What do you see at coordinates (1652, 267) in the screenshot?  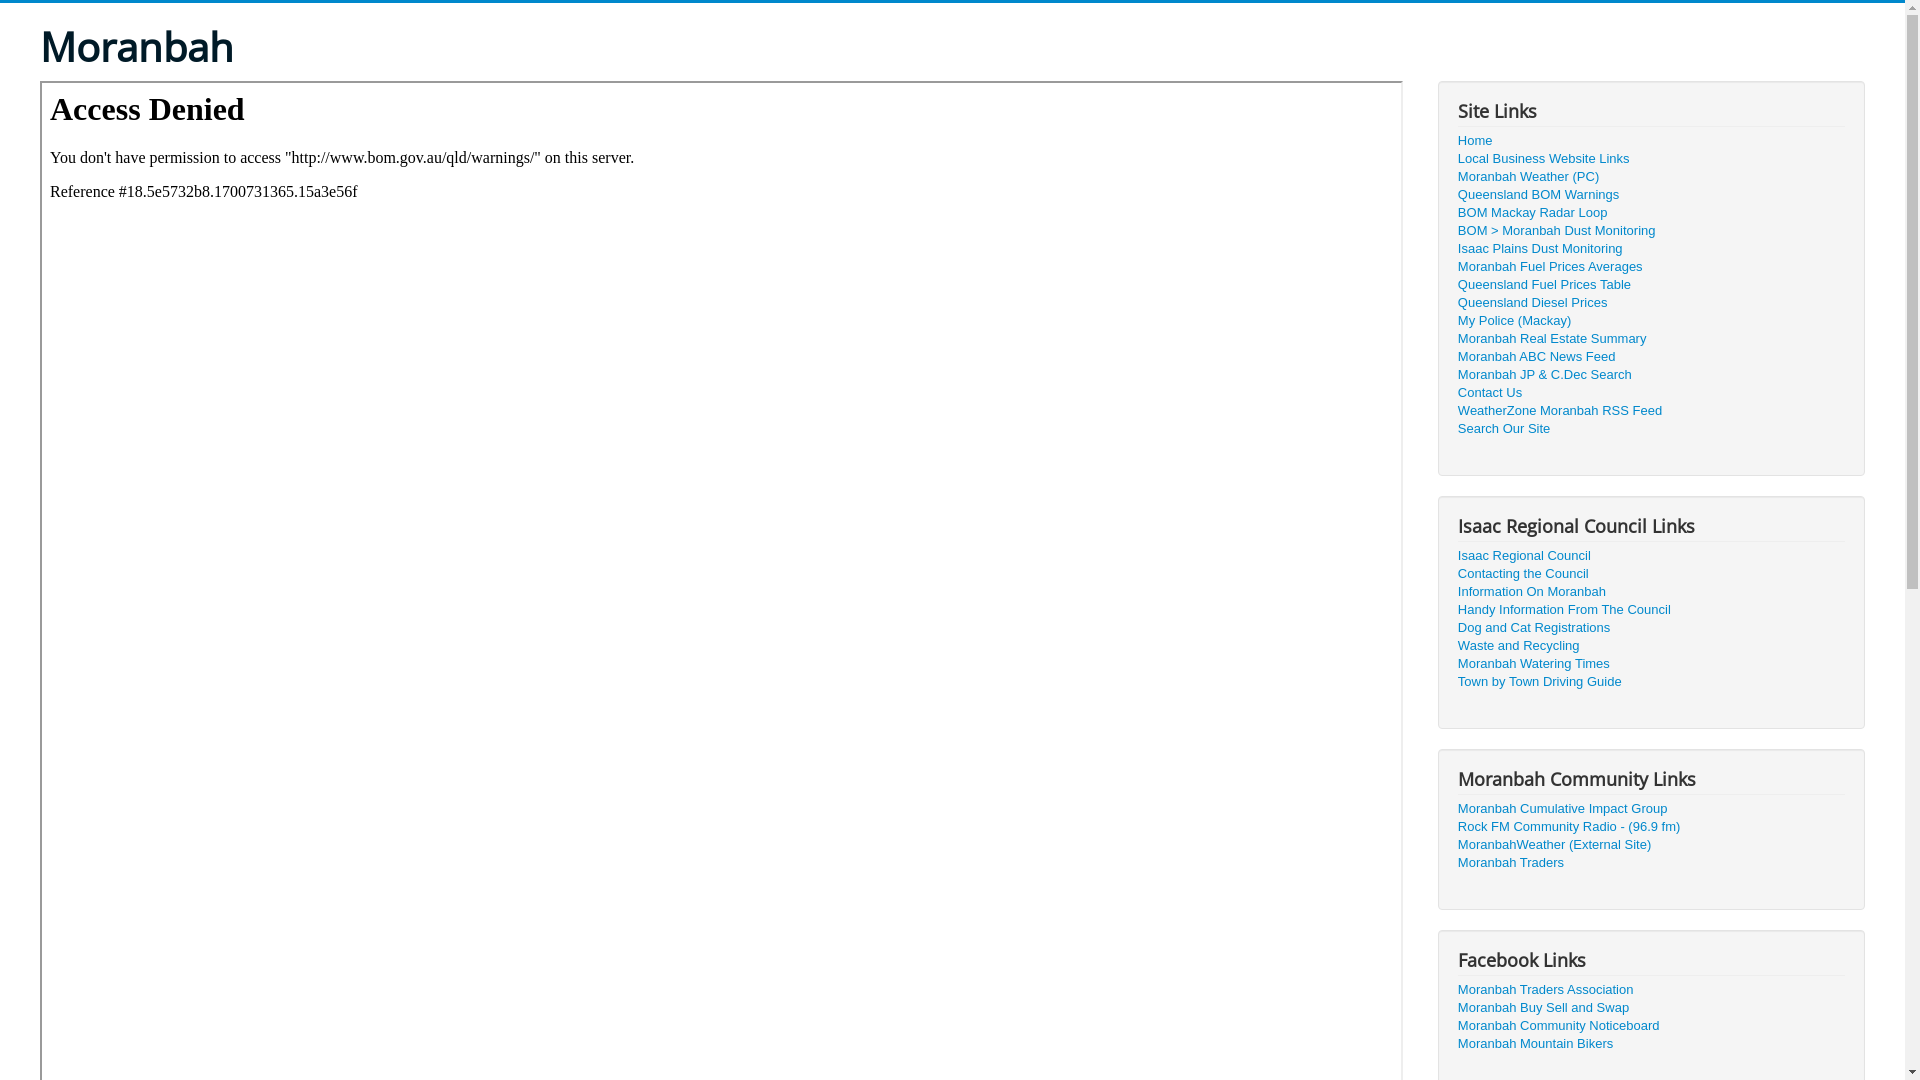 I see `Moranbah Fuel Prices Averages` at bounding box center [1652, 267].